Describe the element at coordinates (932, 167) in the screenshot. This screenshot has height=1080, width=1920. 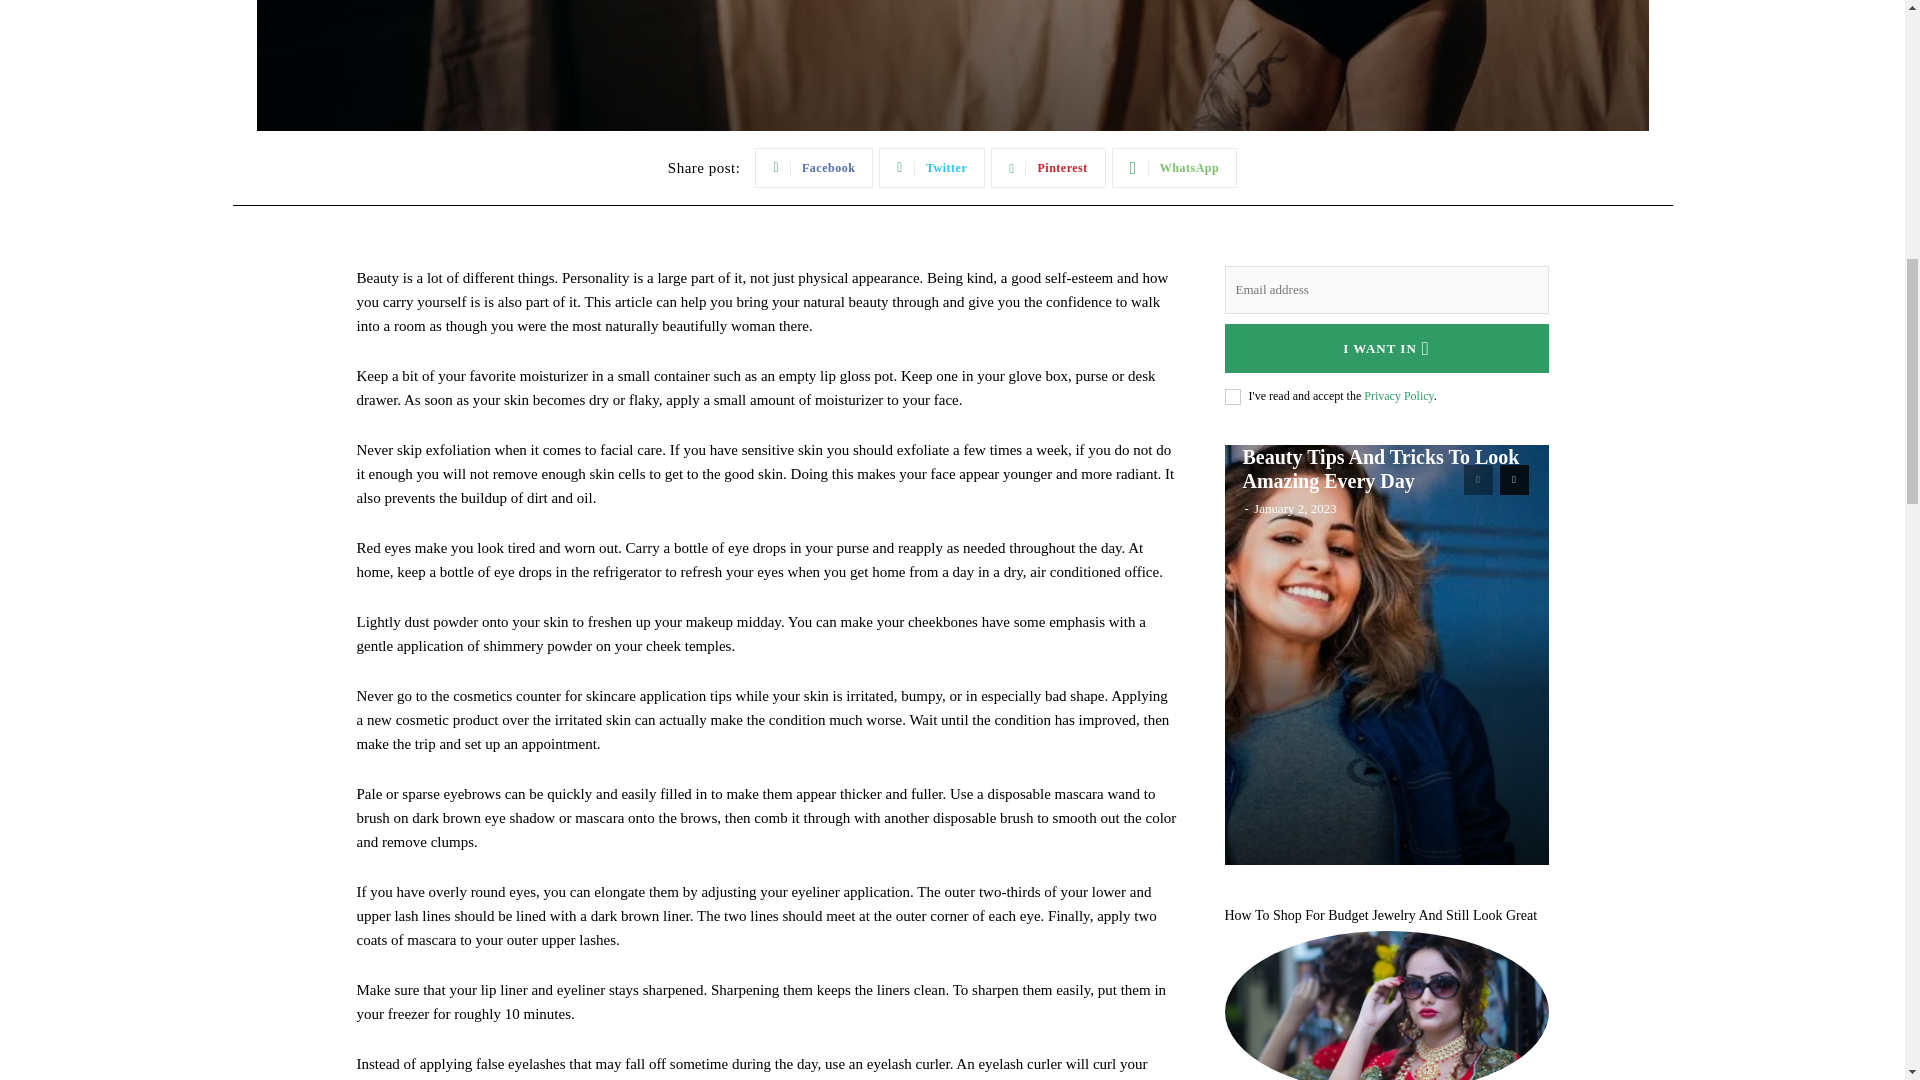
I see `Twitter` at that location.